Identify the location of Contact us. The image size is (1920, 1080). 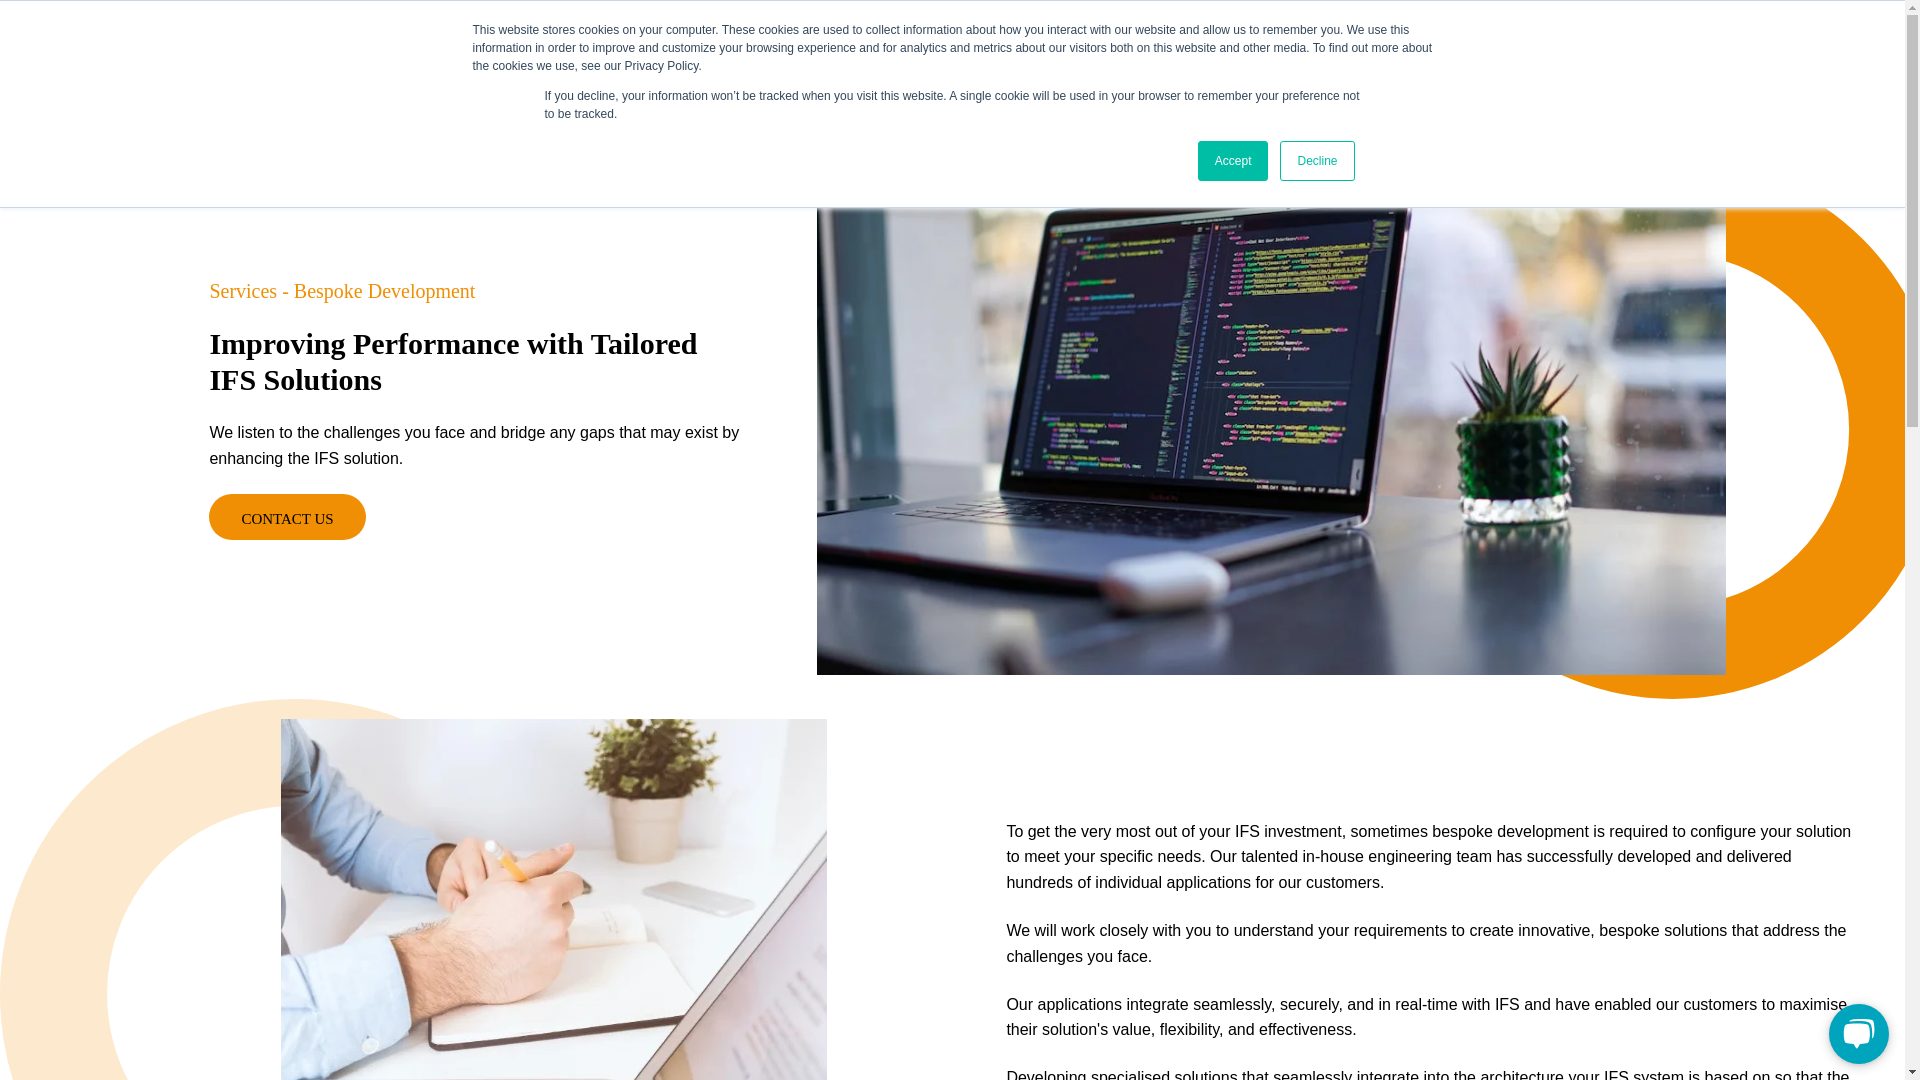
(286, 517).